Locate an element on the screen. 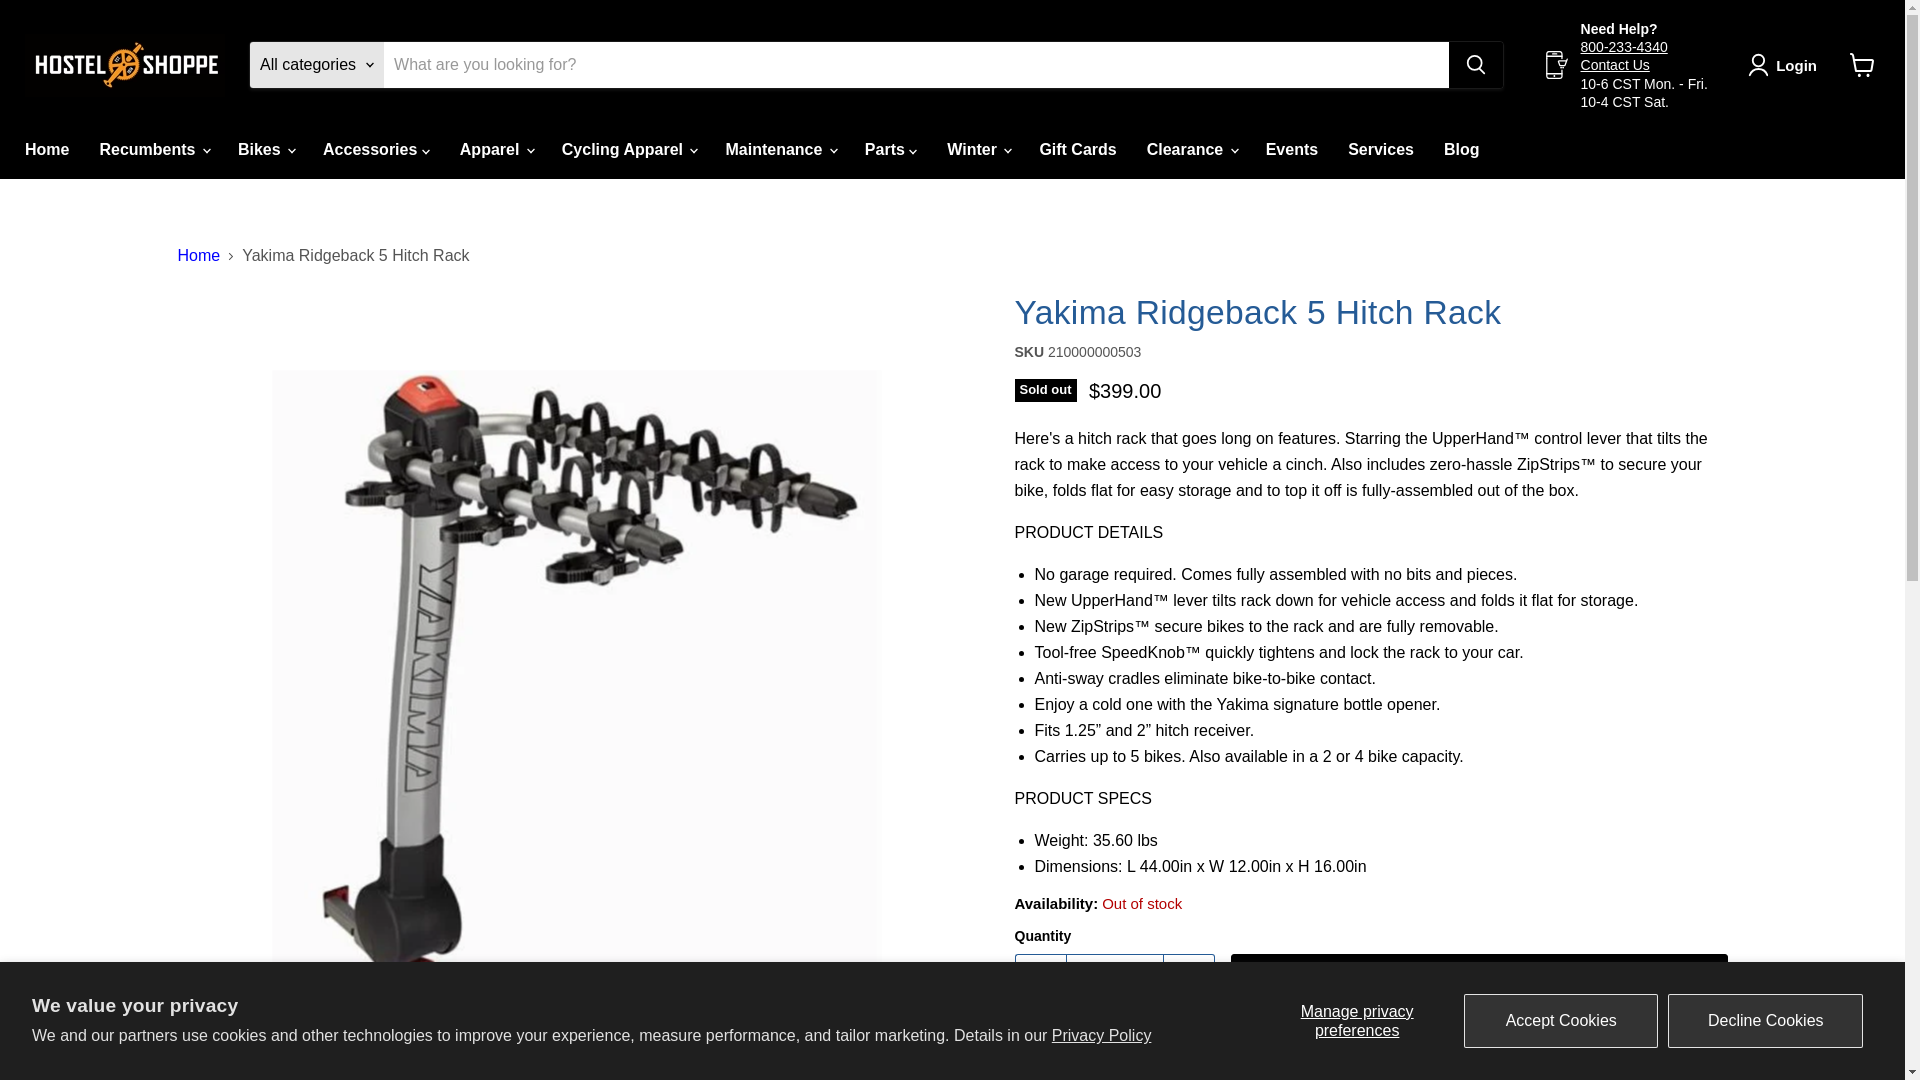  Login is located at coordinates (1786, 64).